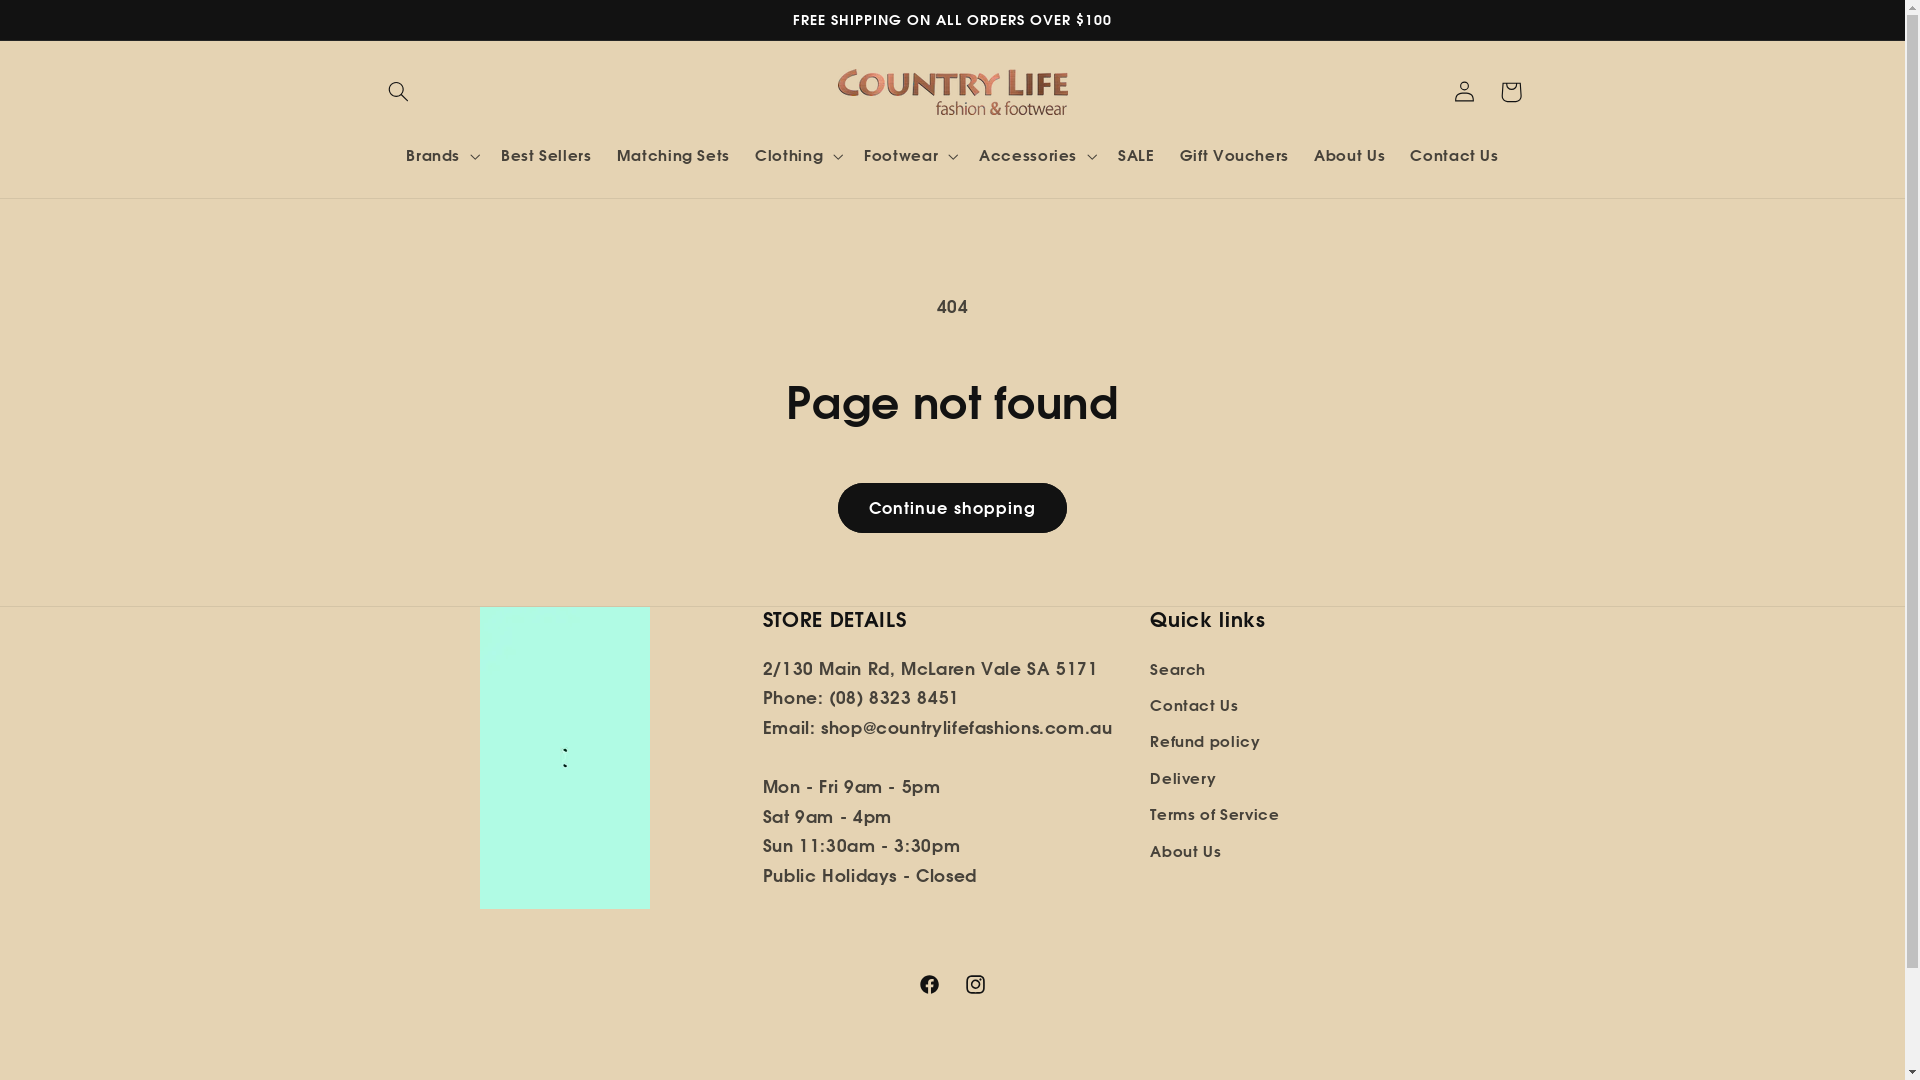 The image size is (1920, 1080). Describe the element at coordinates (1186, 851) in the screenshot. I see `About Us` at that location.